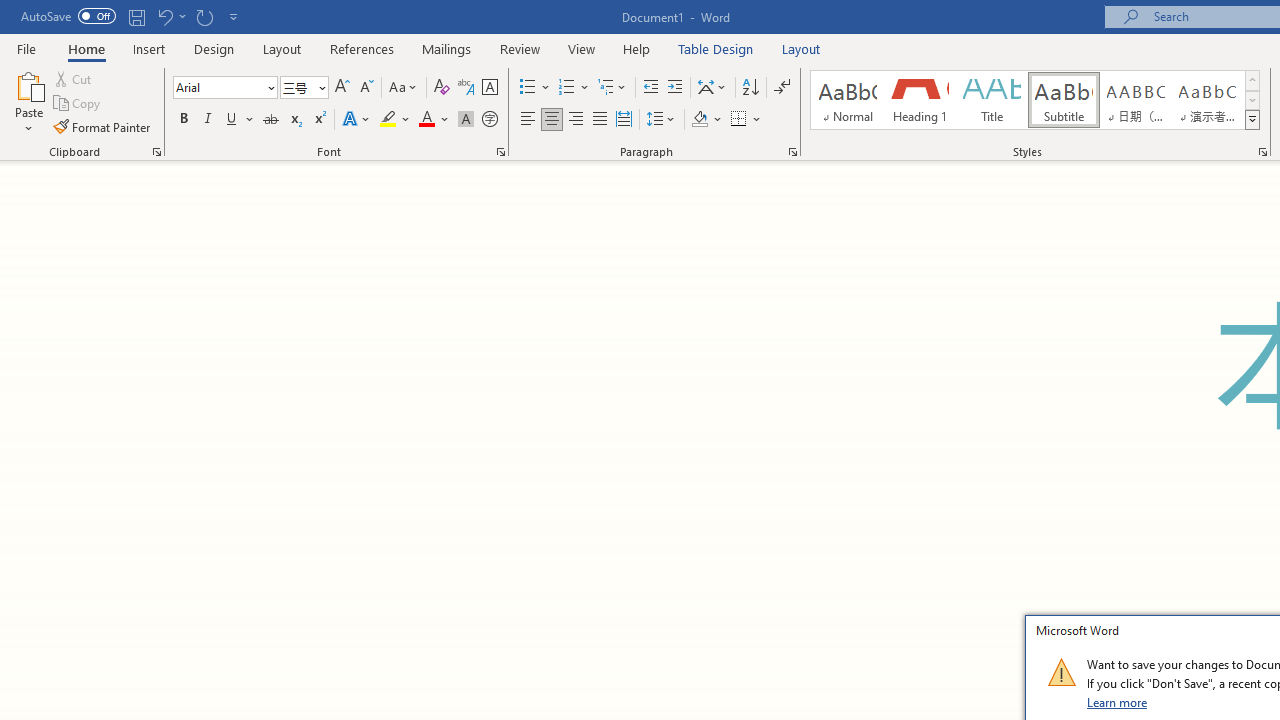 The image size is (1280, 720). What do you see at coordinates (103, 126) in the screenshot?
I see `Format Painter` at bounding box center [103, 126].